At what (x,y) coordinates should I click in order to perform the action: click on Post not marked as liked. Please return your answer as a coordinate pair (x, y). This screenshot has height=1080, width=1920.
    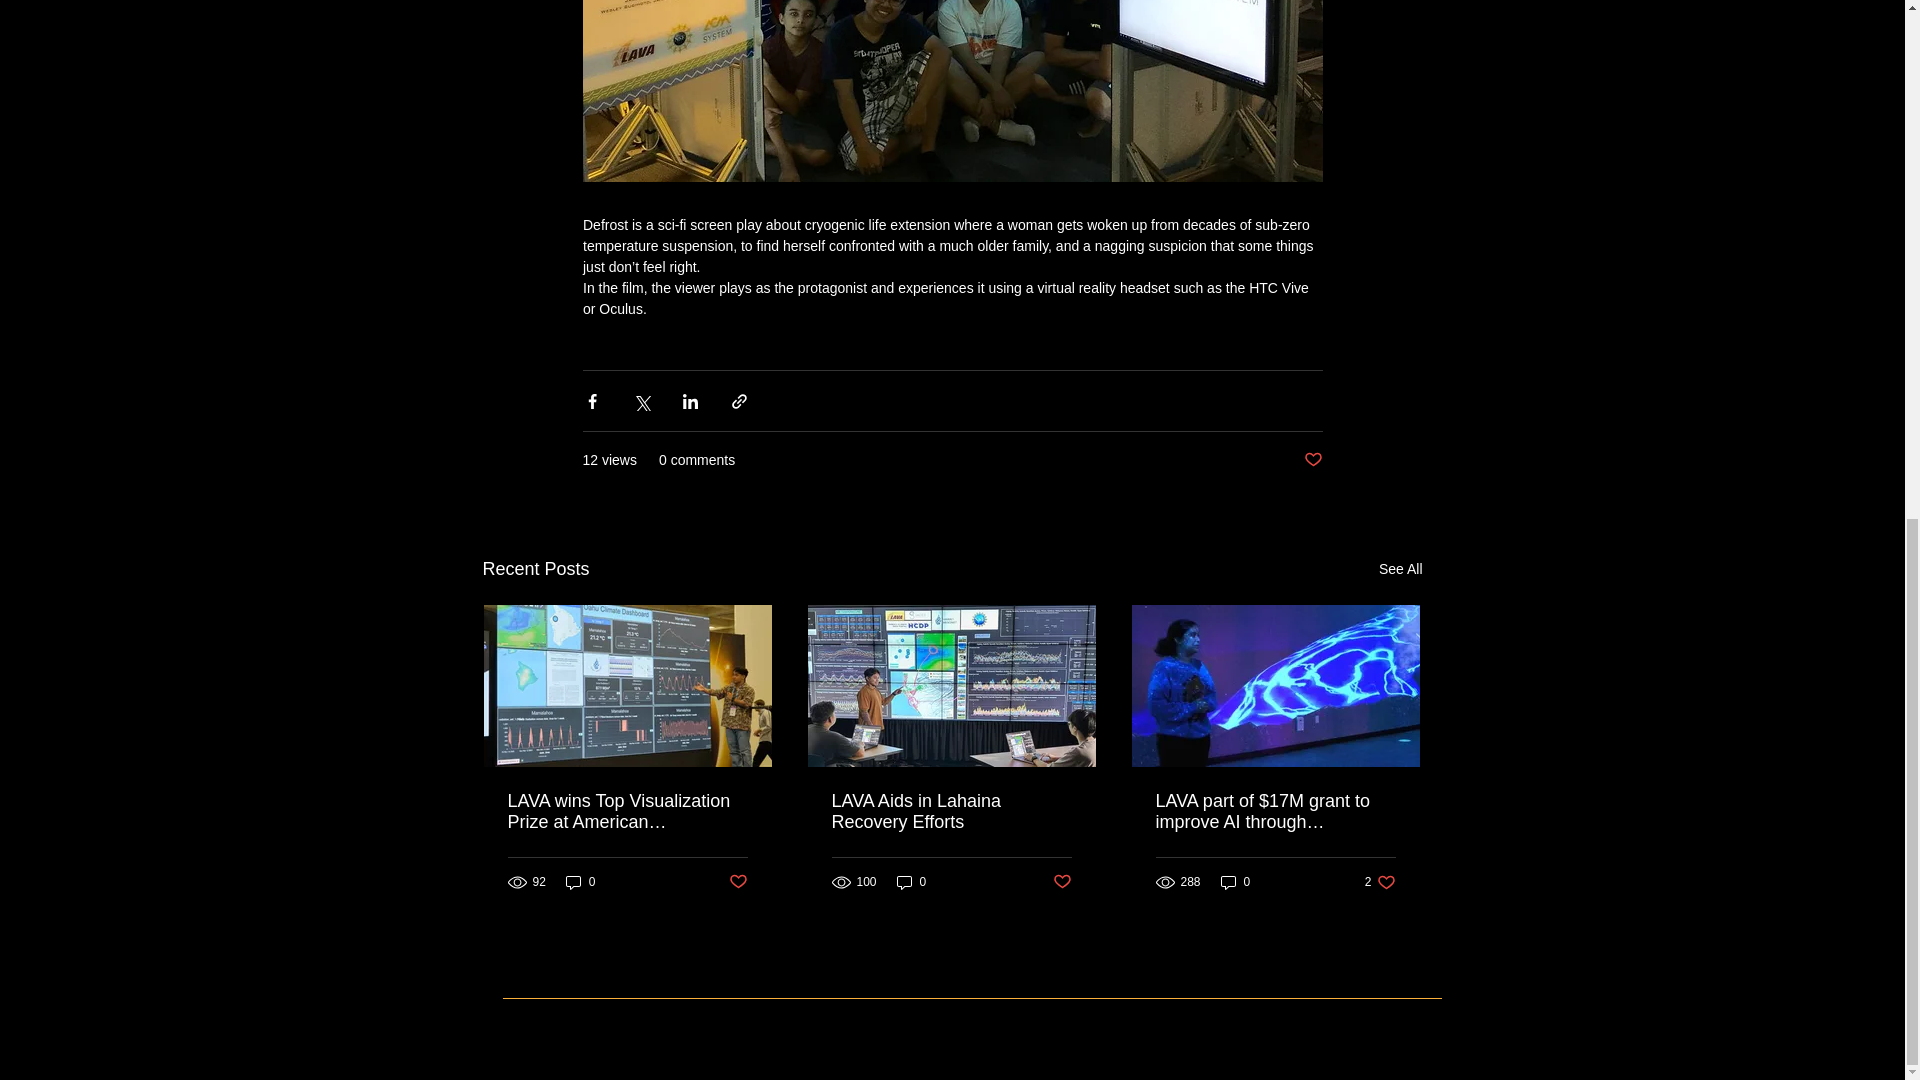
    Looking at the image, I should click on (736, 882).